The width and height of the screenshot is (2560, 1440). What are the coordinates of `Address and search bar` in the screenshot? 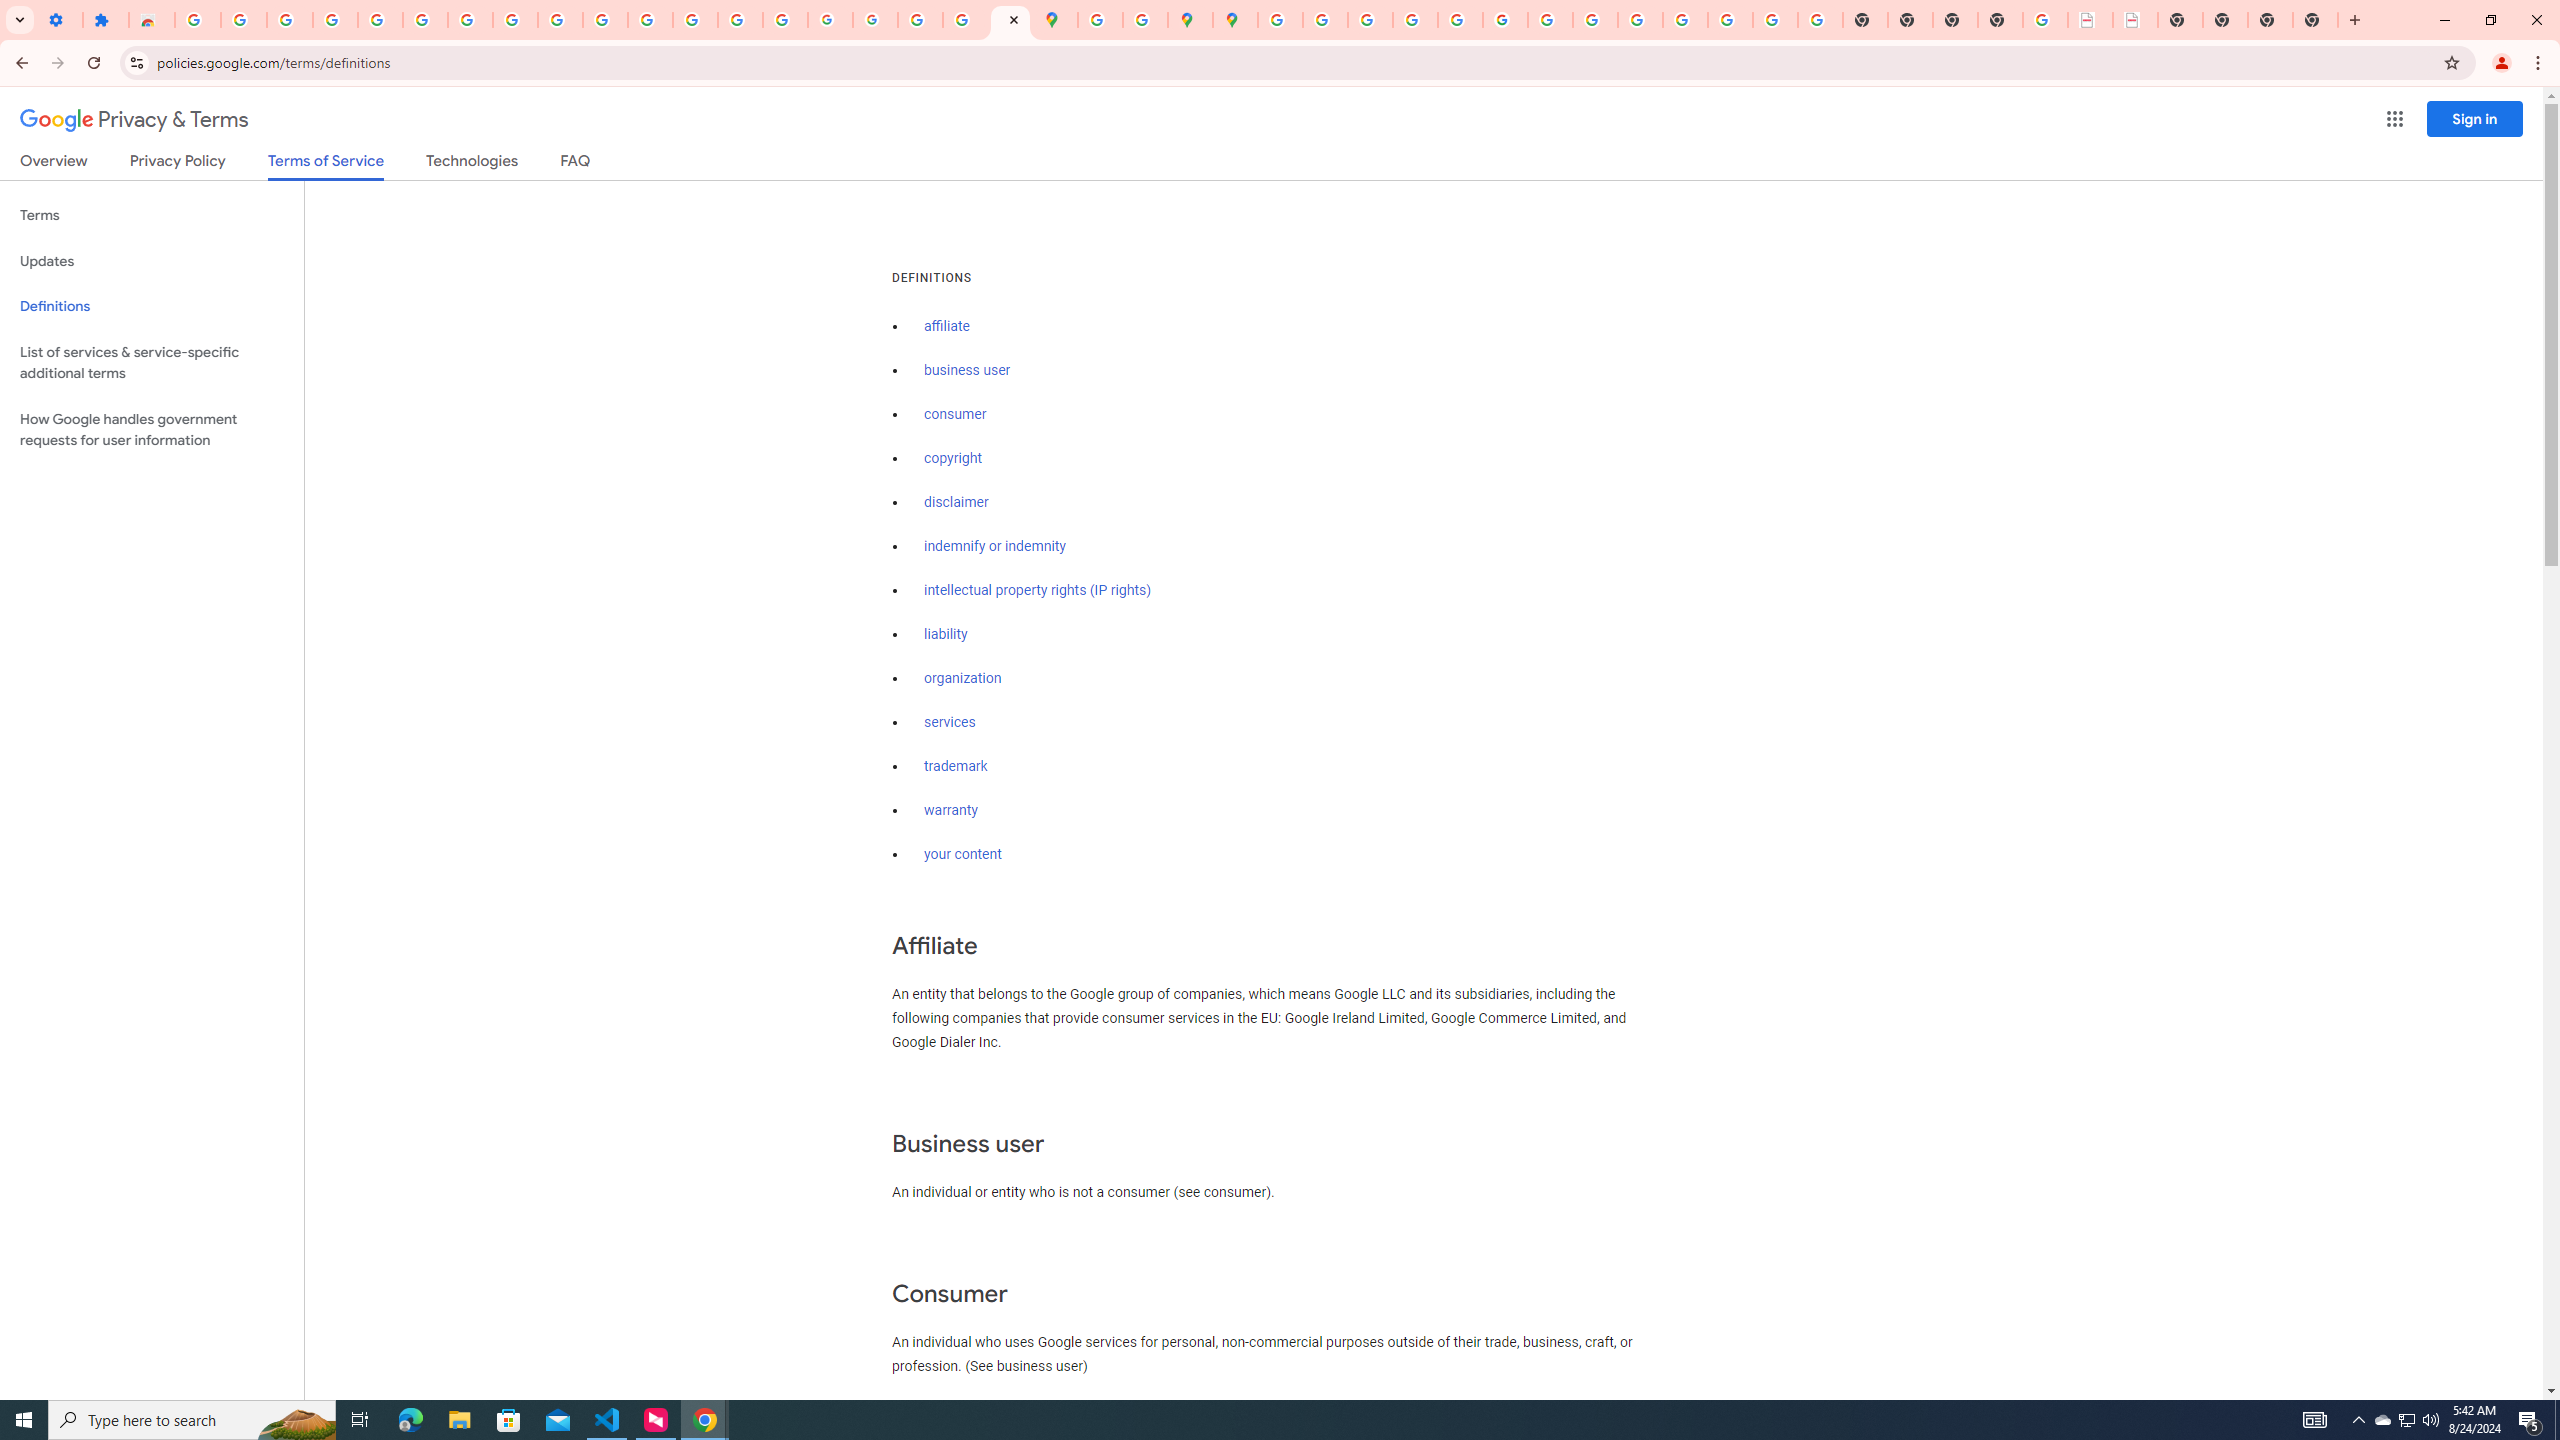 It's located at (1294, 62).